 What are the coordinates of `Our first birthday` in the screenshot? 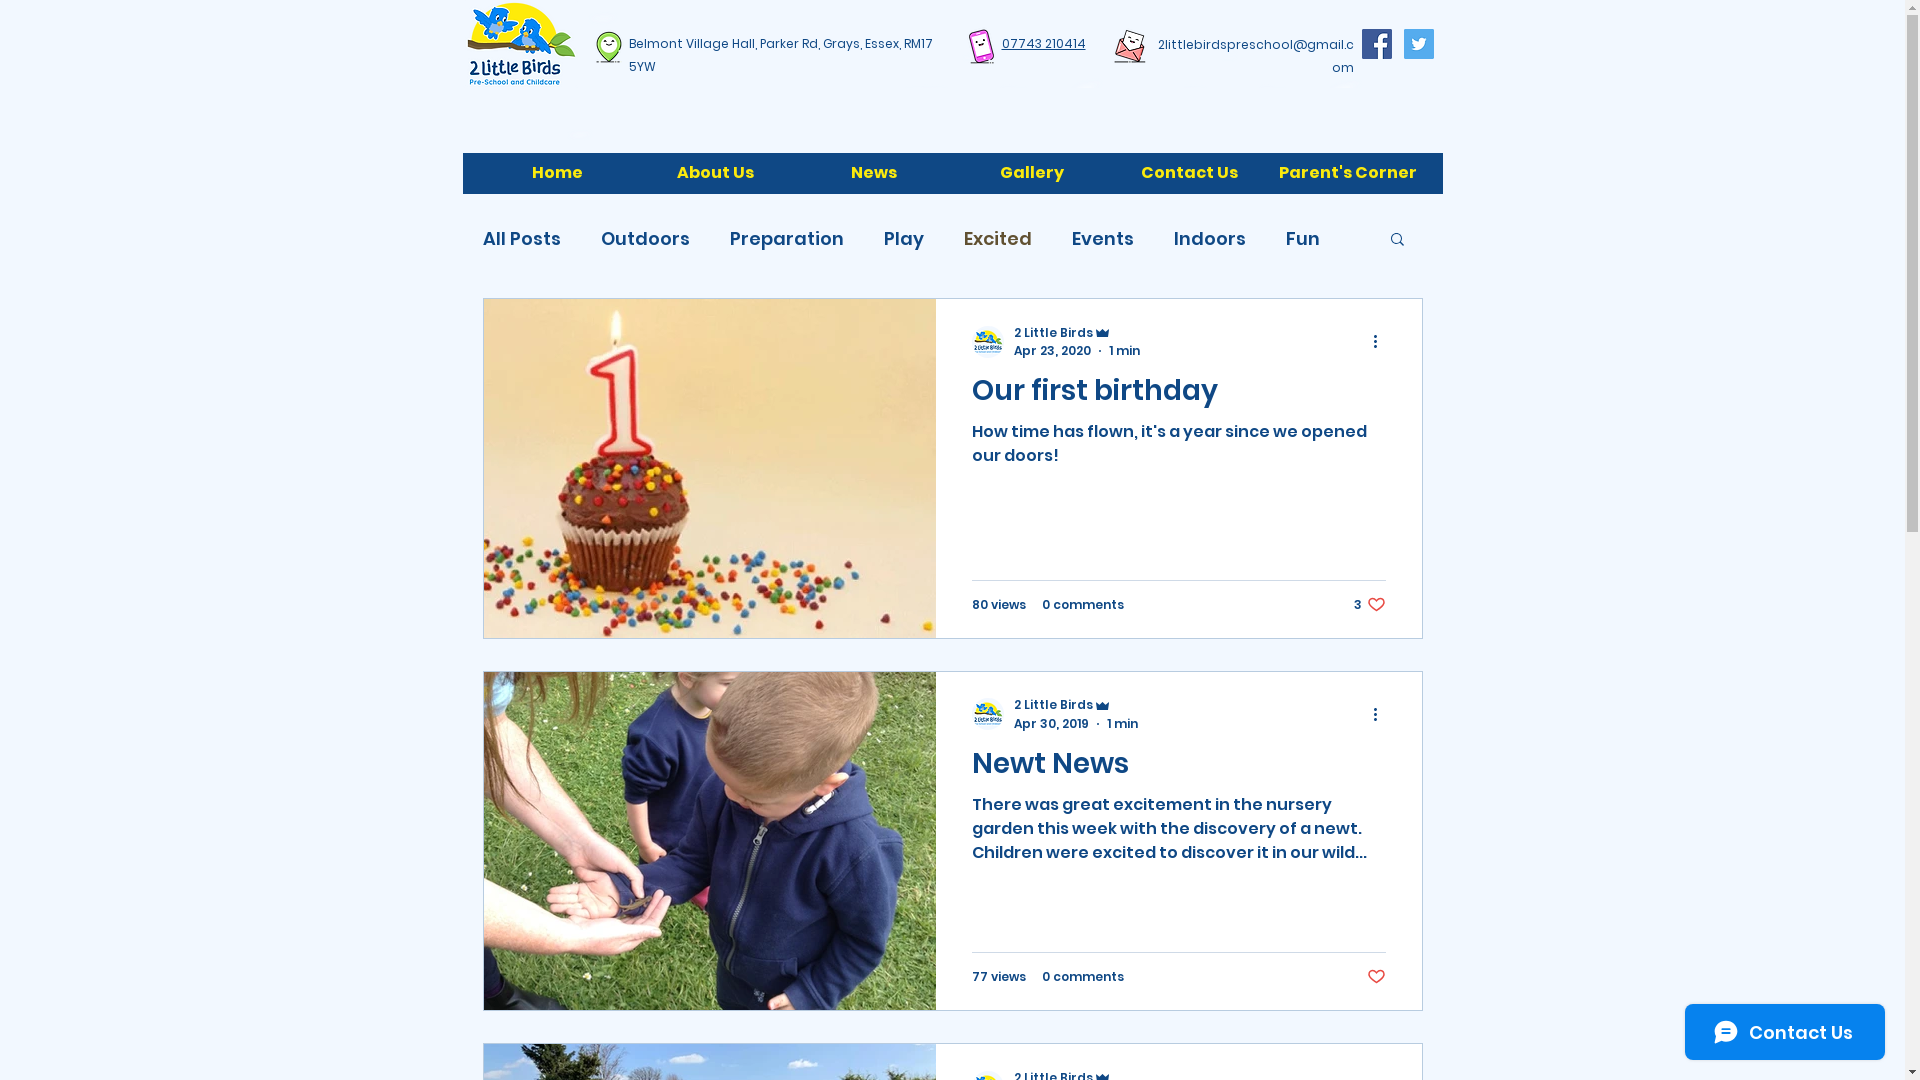 It's located at (1179, 396).